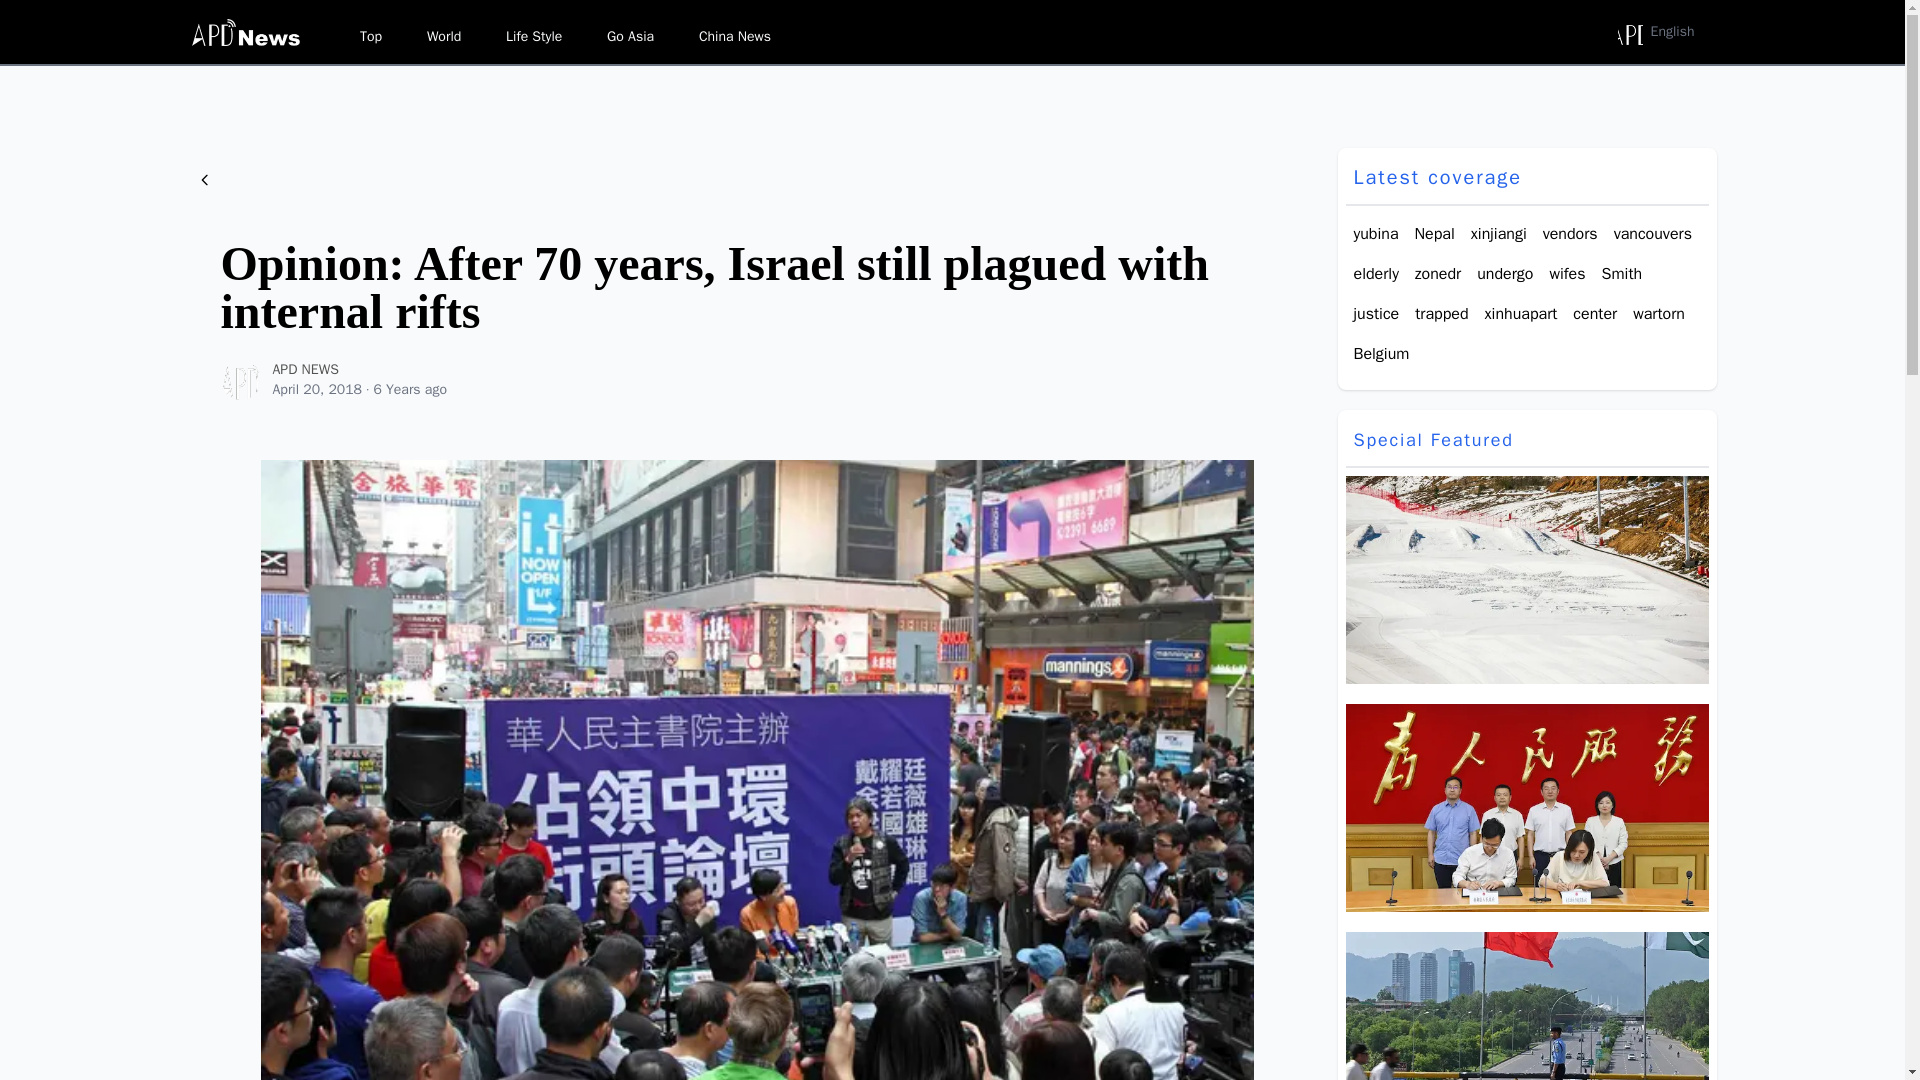  Describe the element at coordinates (1567, 274) in the screenshot. I see `wifes` at that location.